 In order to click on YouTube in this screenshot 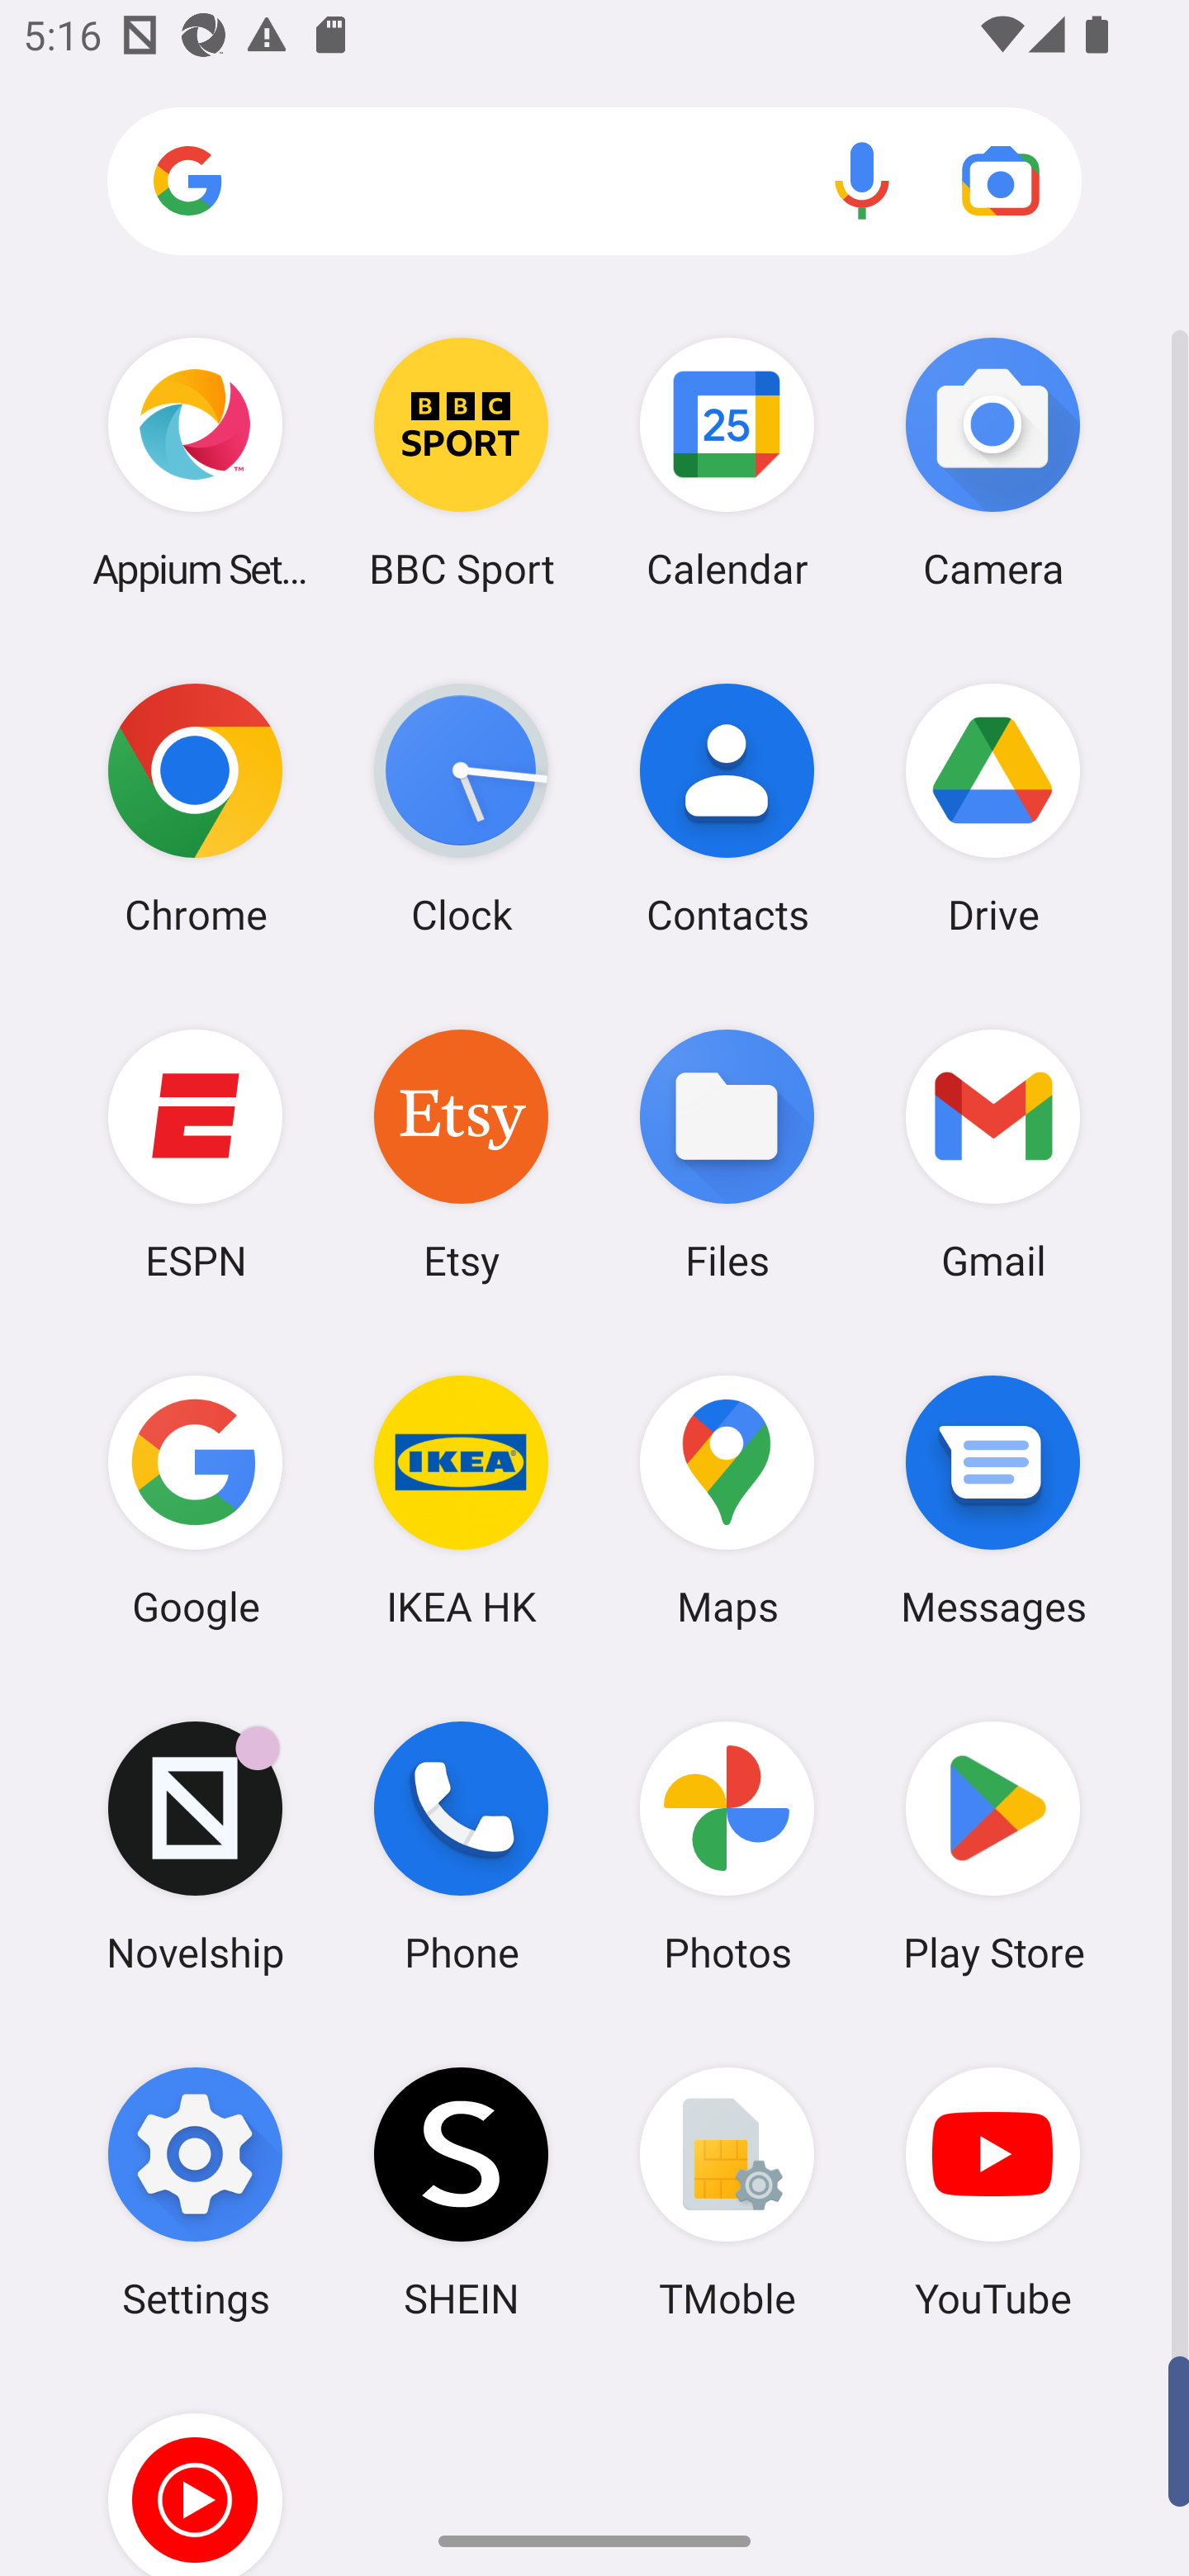, I will do `click(992, 2192)`.